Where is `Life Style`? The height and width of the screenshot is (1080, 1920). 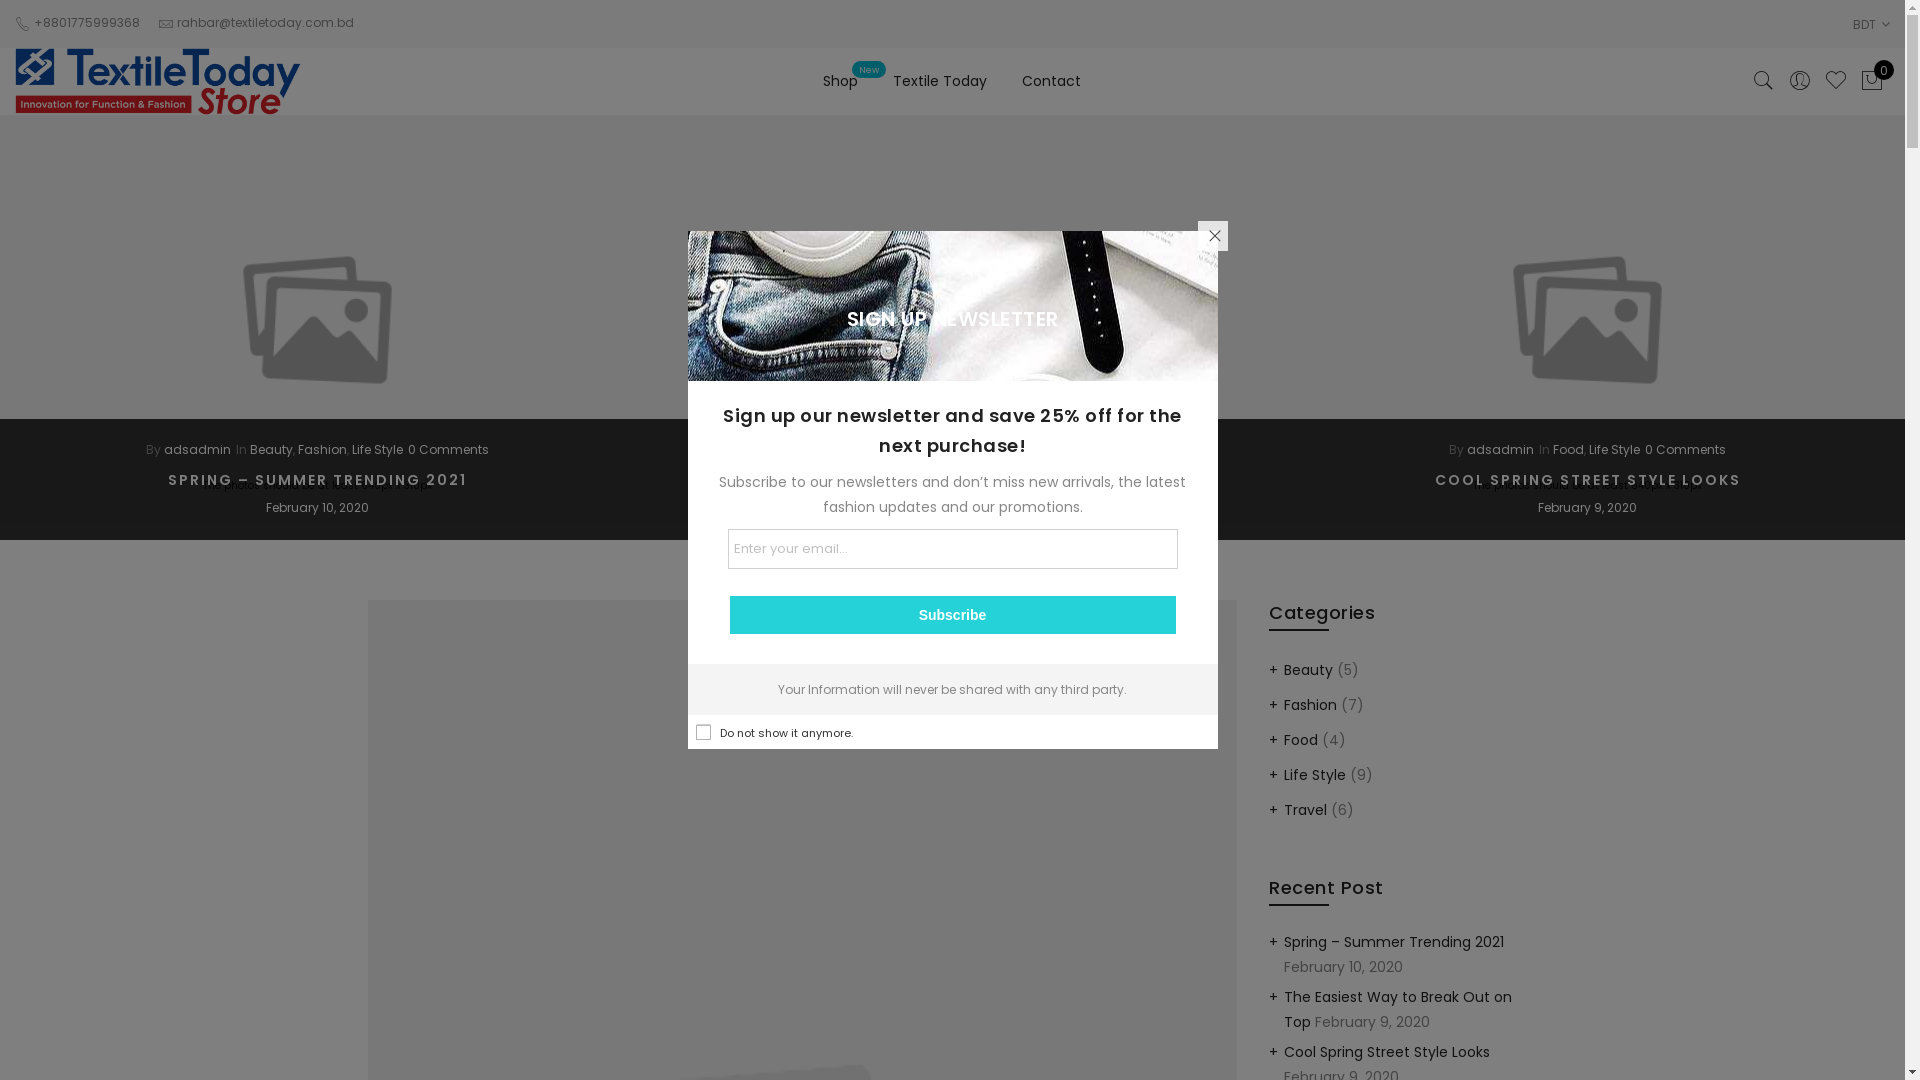
Life Style is located at coordinates (378, 450).